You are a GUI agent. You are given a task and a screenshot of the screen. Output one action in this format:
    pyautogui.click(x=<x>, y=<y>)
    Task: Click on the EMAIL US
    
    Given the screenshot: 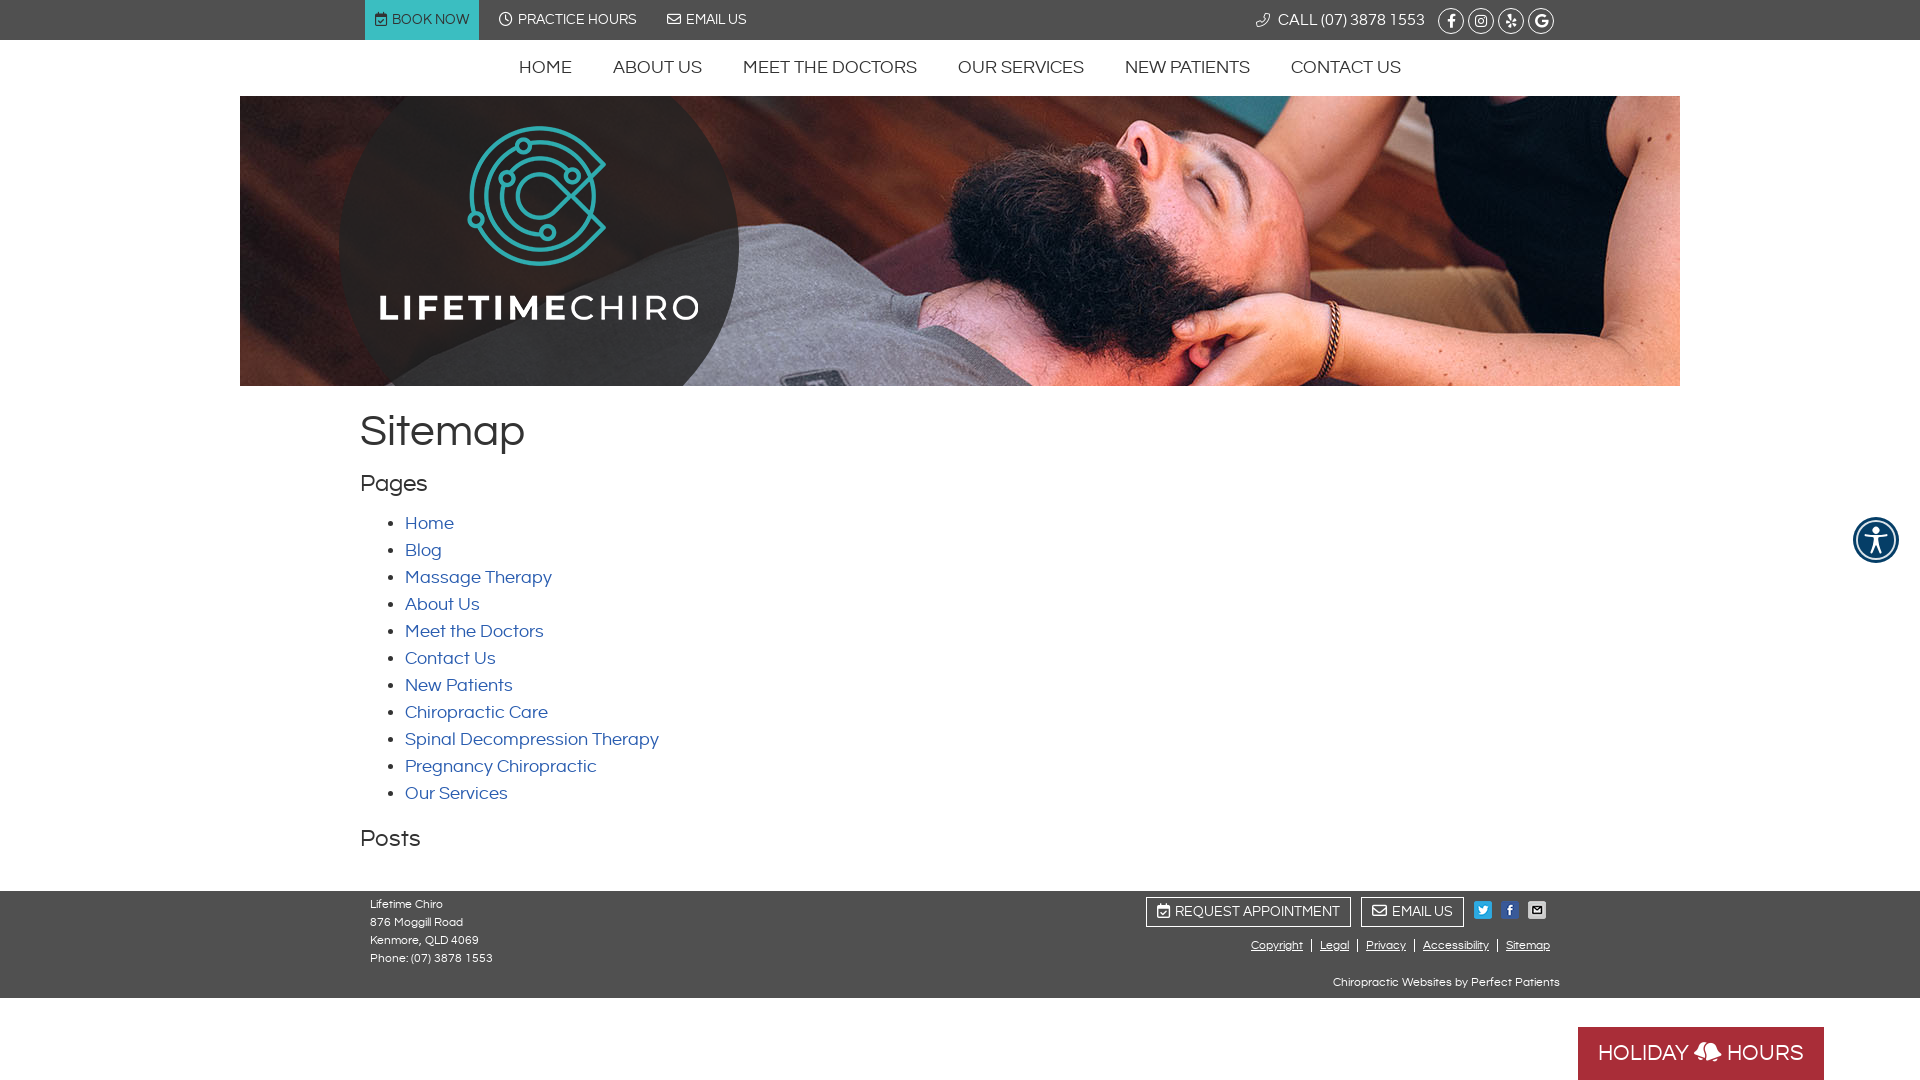 What is the action you would take?
    pyautogui.click(x=1412, y=911)
    